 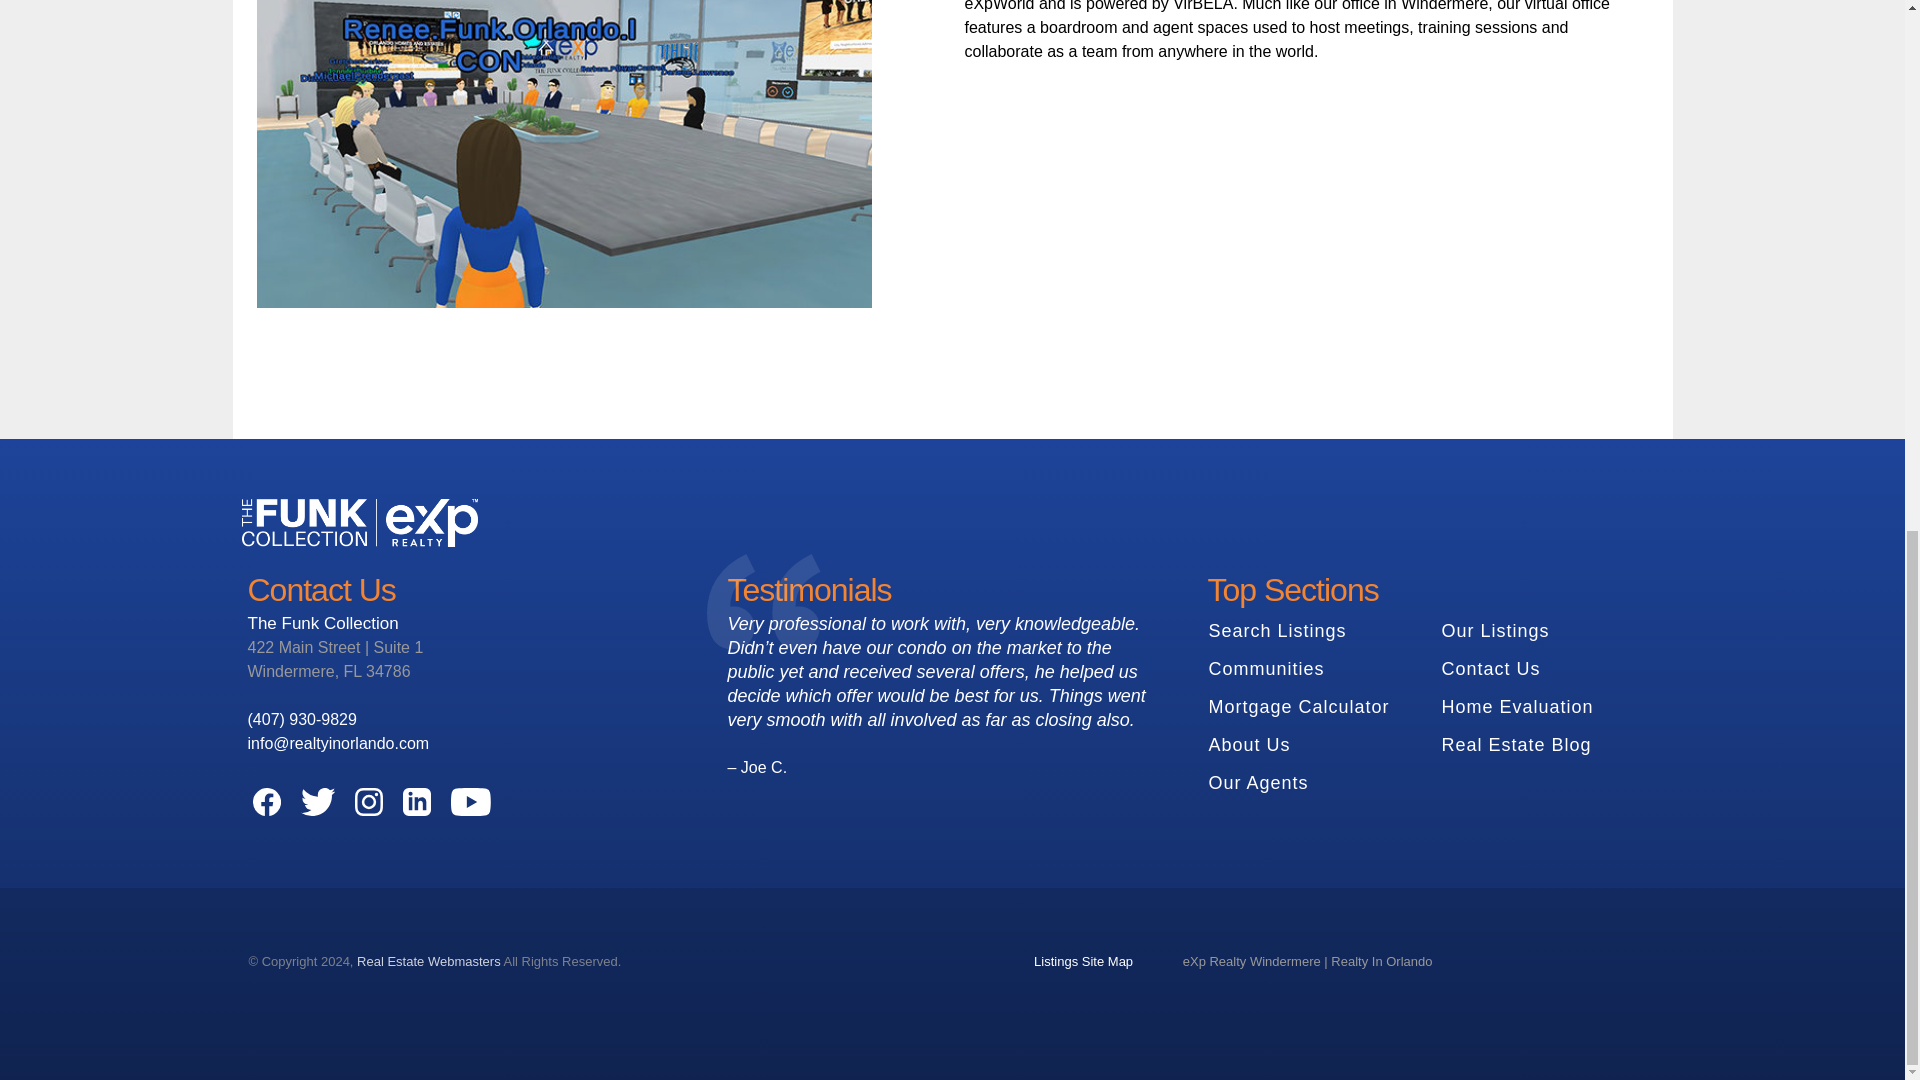 I want to click on Instagram will open in a new window, so click(x=368, y=802).